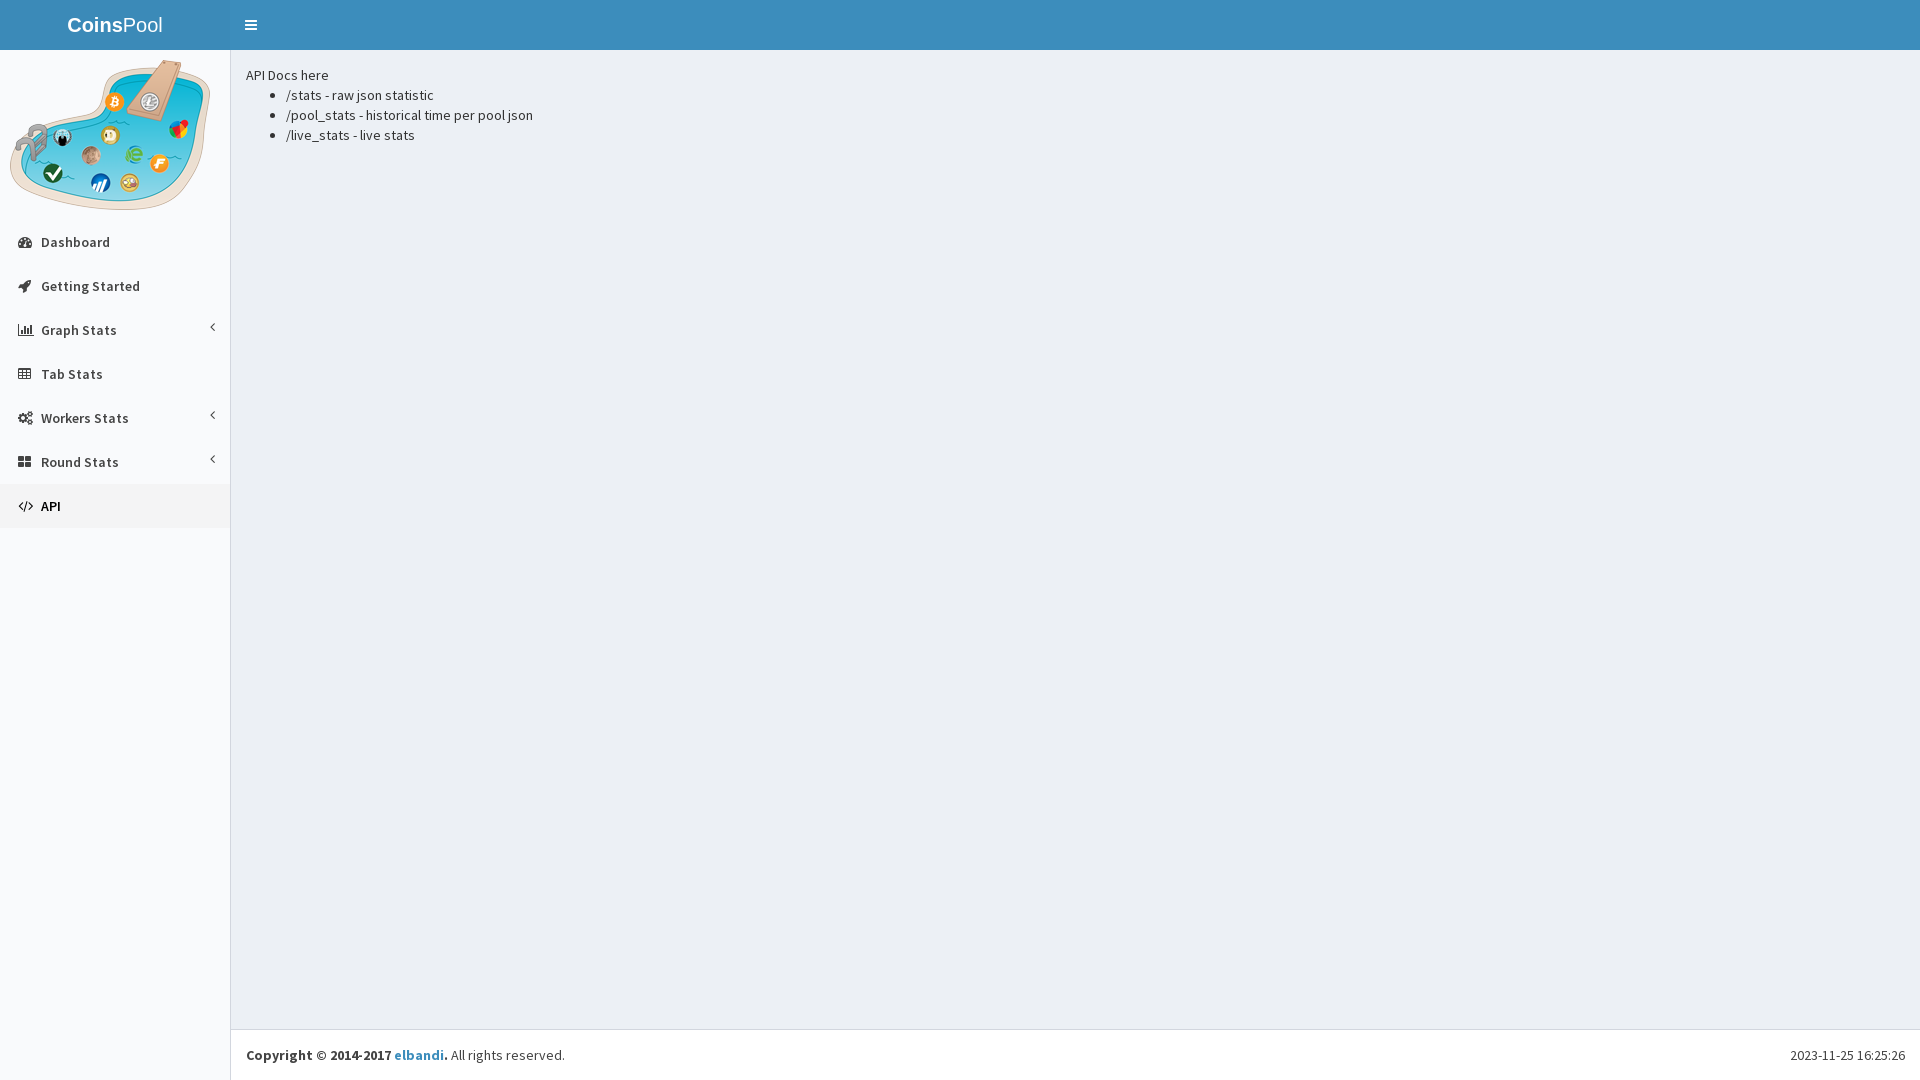 The image size is (1920, 1080). I want to click on Dashboard, so click(115, 242).